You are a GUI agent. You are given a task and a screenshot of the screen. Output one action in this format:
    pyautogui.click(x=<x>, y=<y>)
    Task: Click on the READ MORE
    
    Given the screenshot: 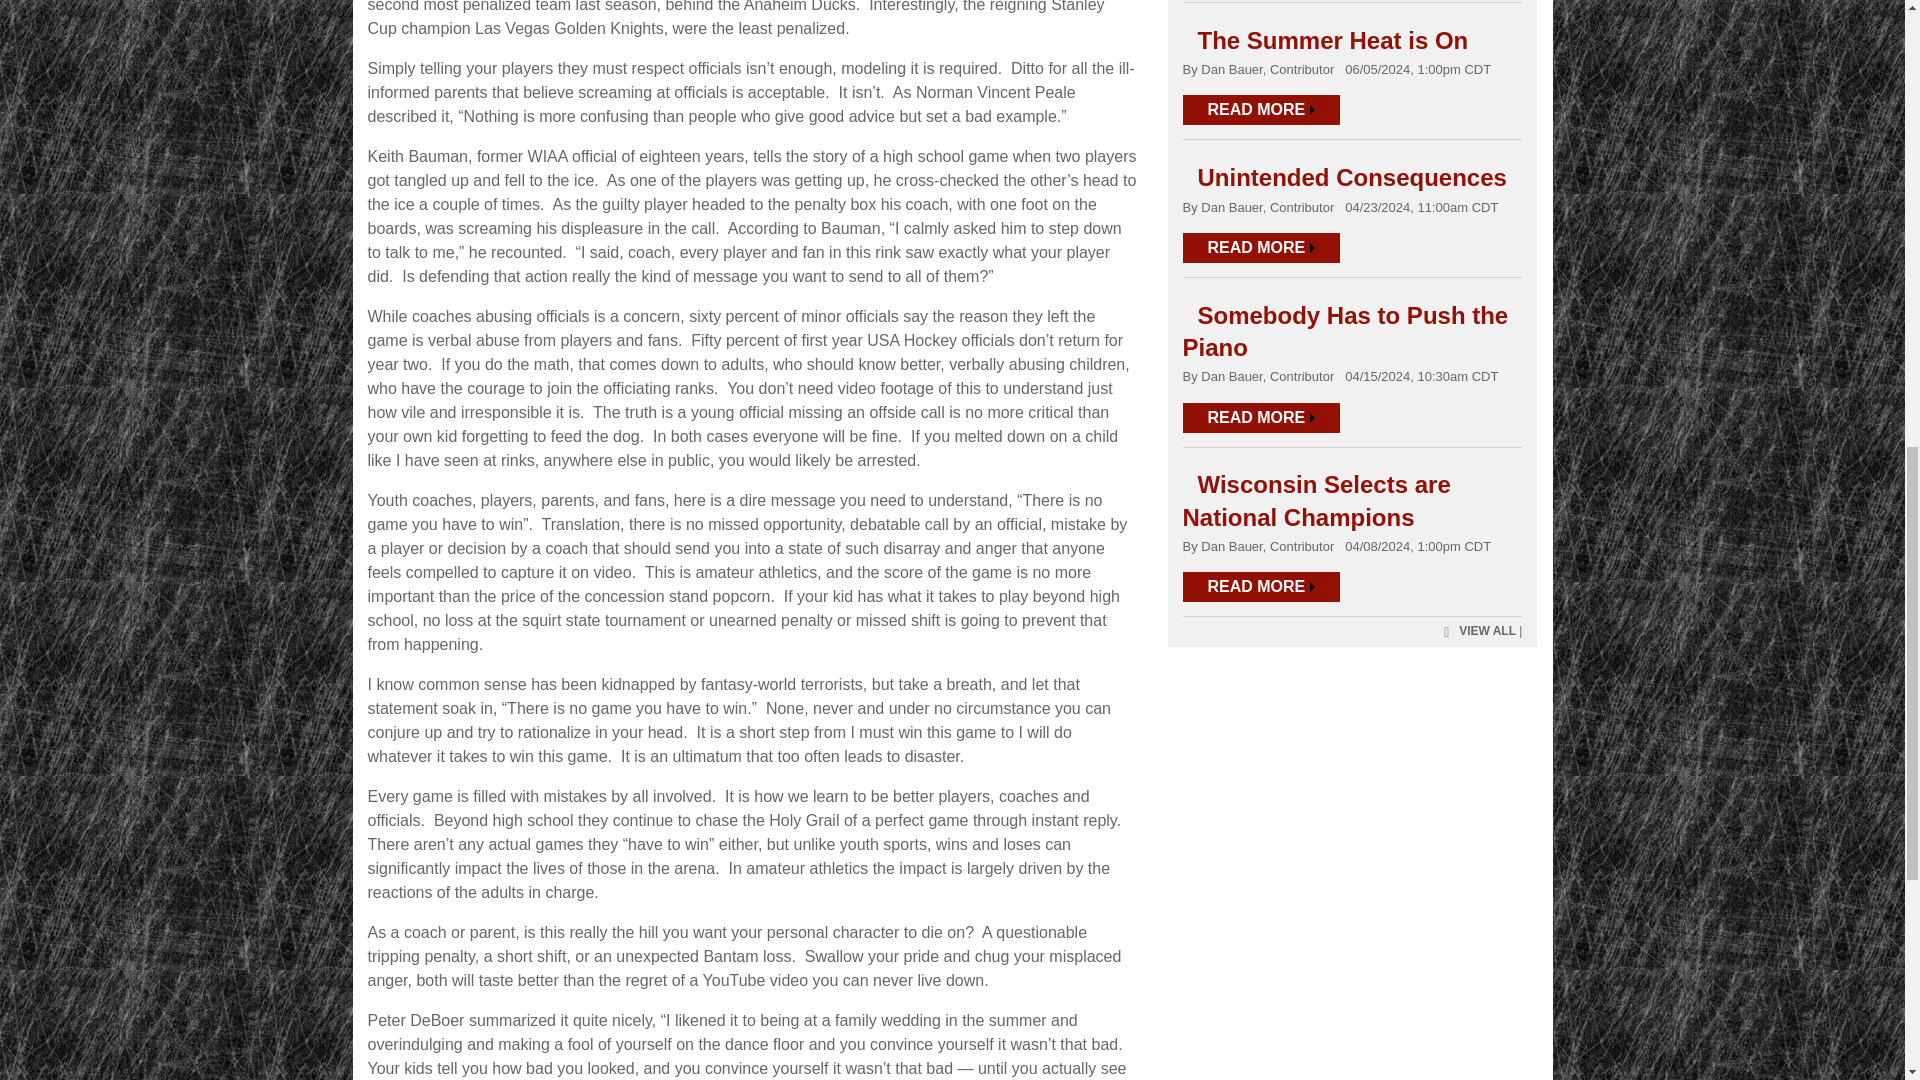 What is the action you would take?
    pyautogui.click(x=1261, y=248)
    